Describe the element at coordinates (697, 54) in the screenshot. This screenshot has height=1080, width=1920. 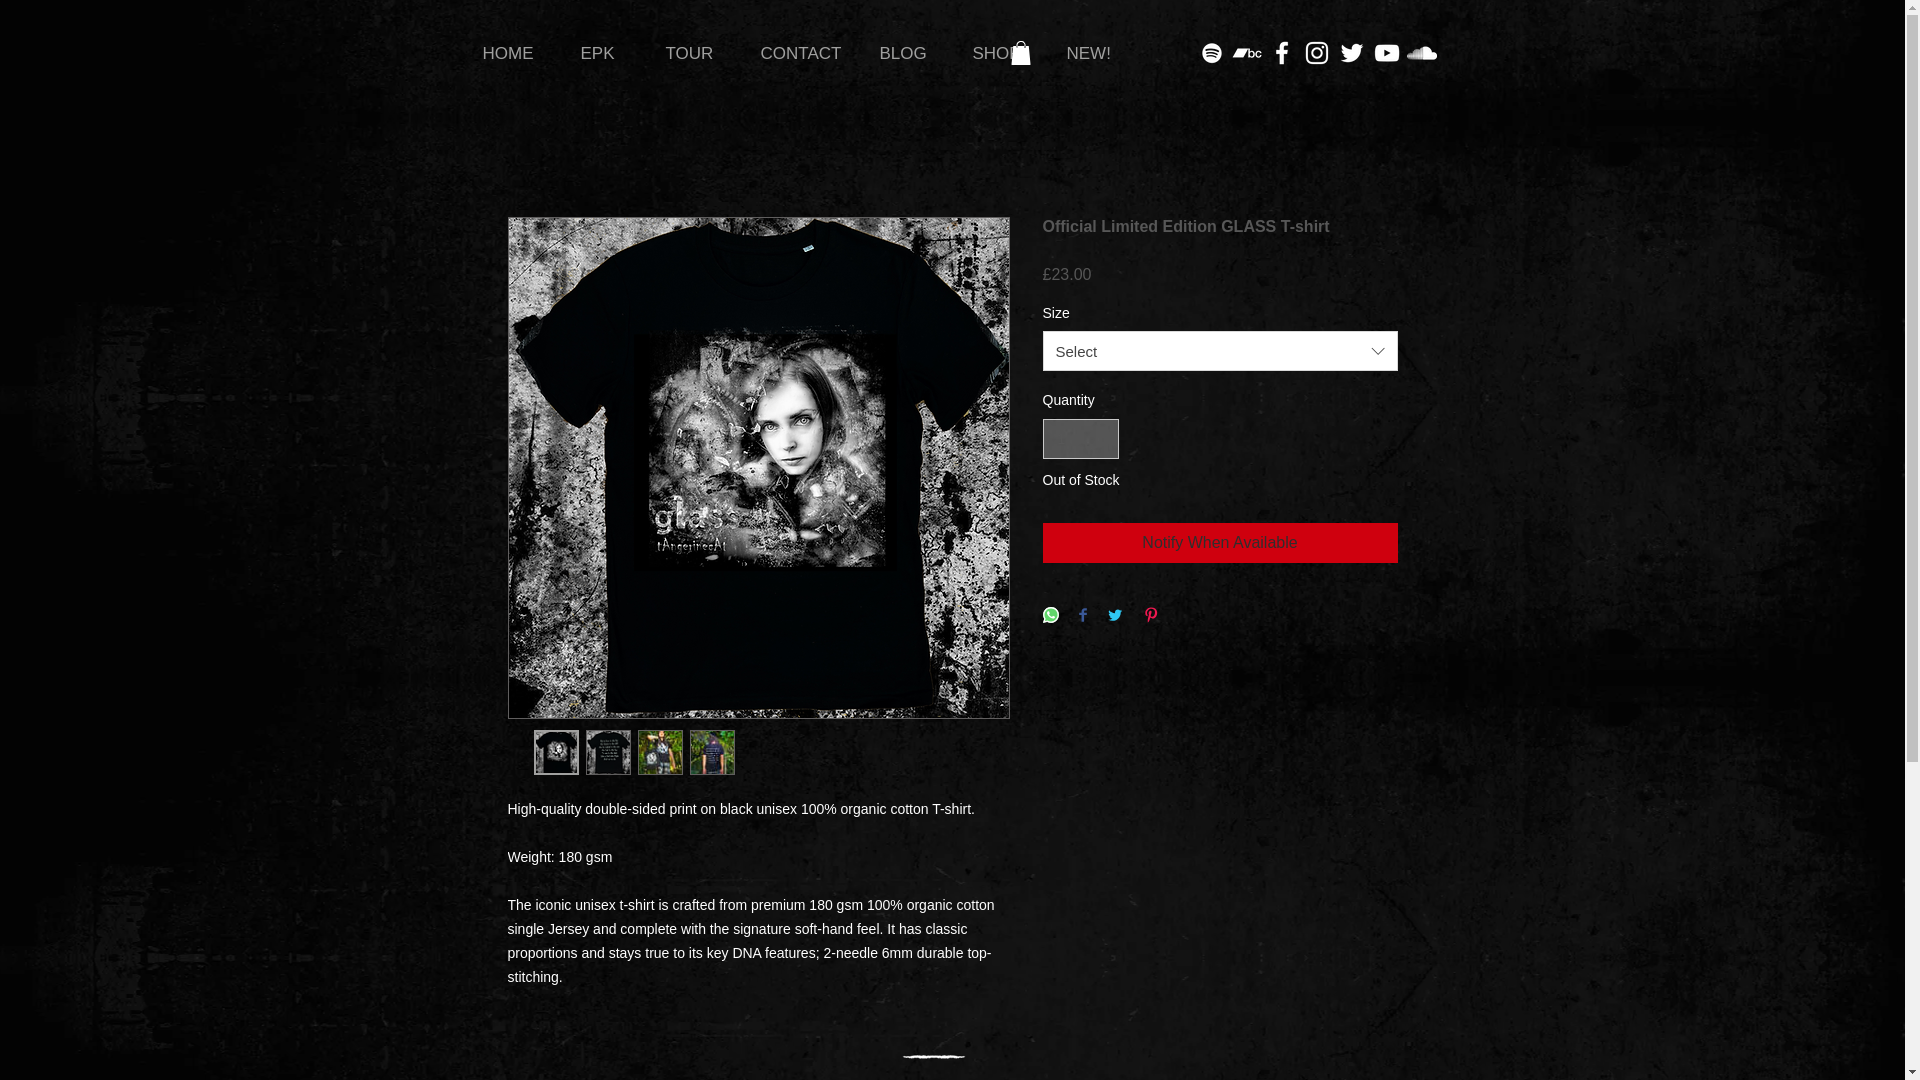
I see `TOUR` at that location.